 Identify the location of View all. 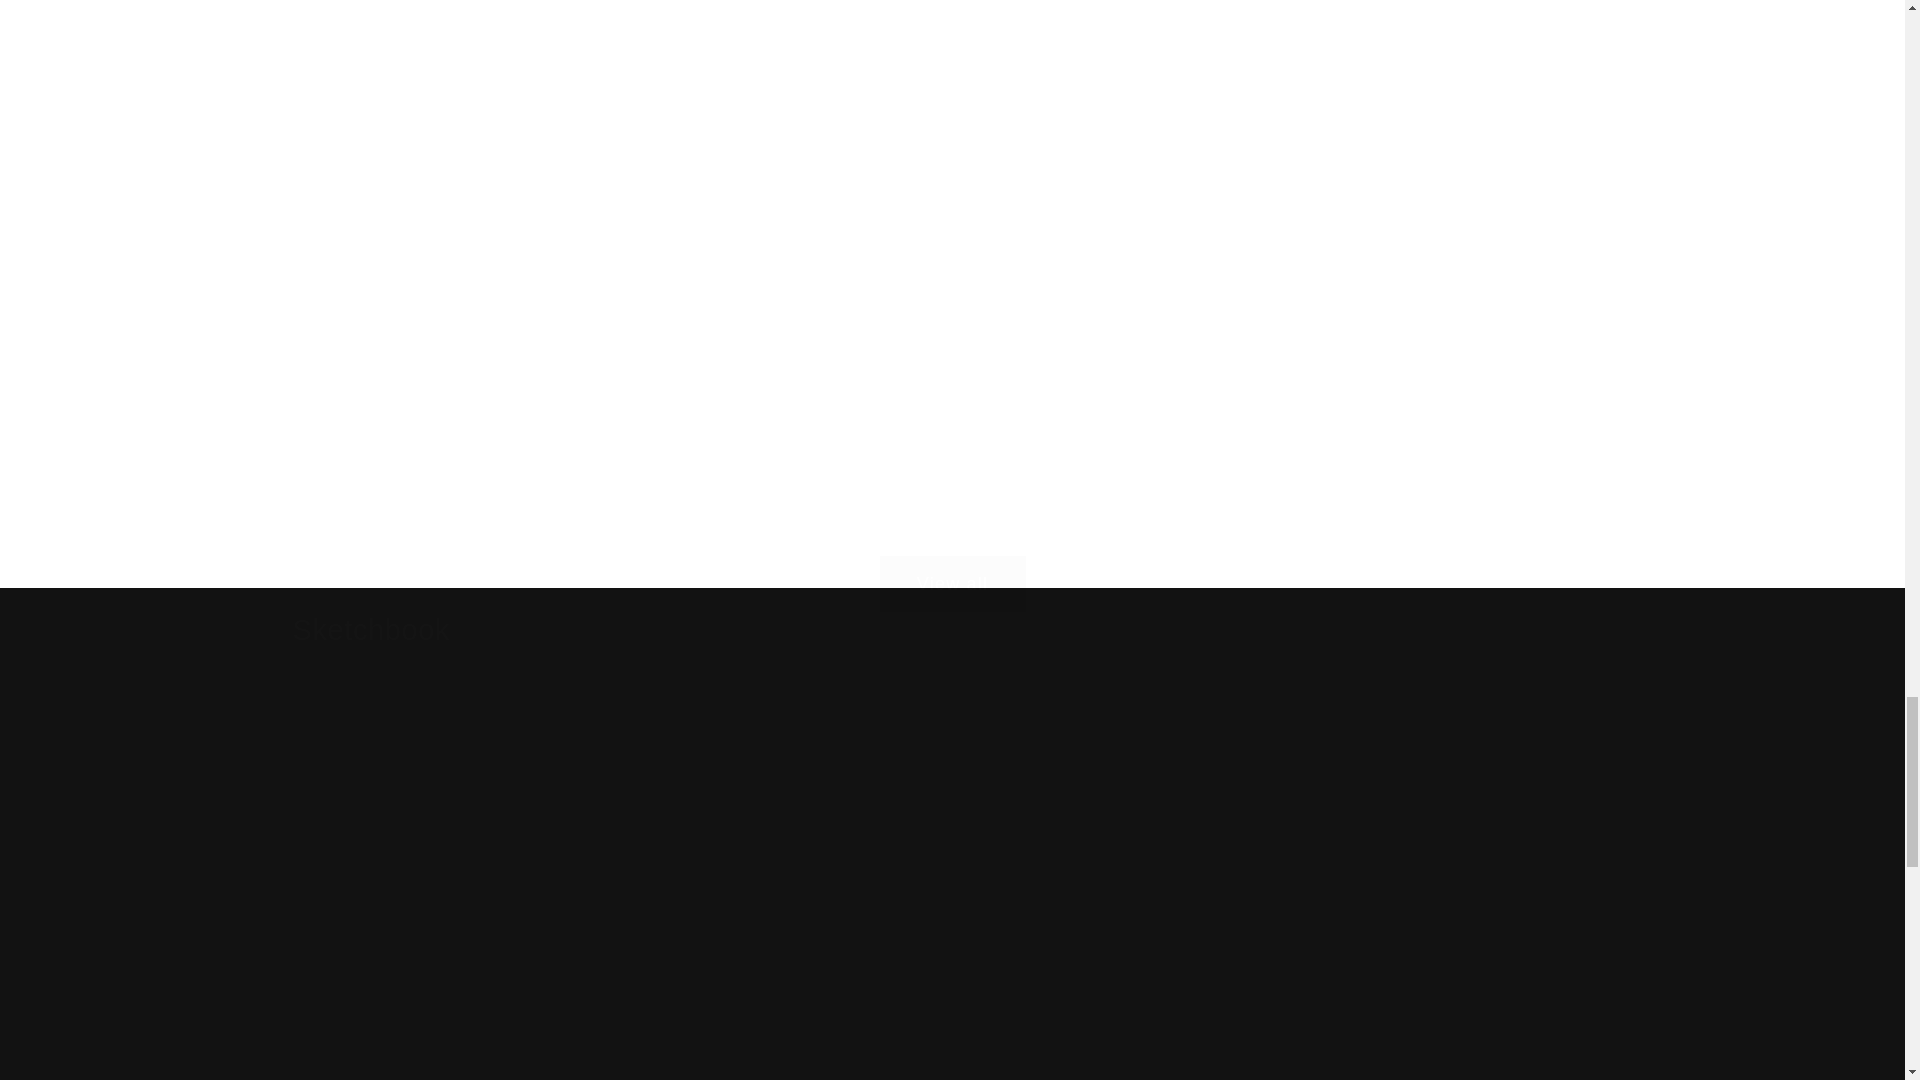
(952, 554).